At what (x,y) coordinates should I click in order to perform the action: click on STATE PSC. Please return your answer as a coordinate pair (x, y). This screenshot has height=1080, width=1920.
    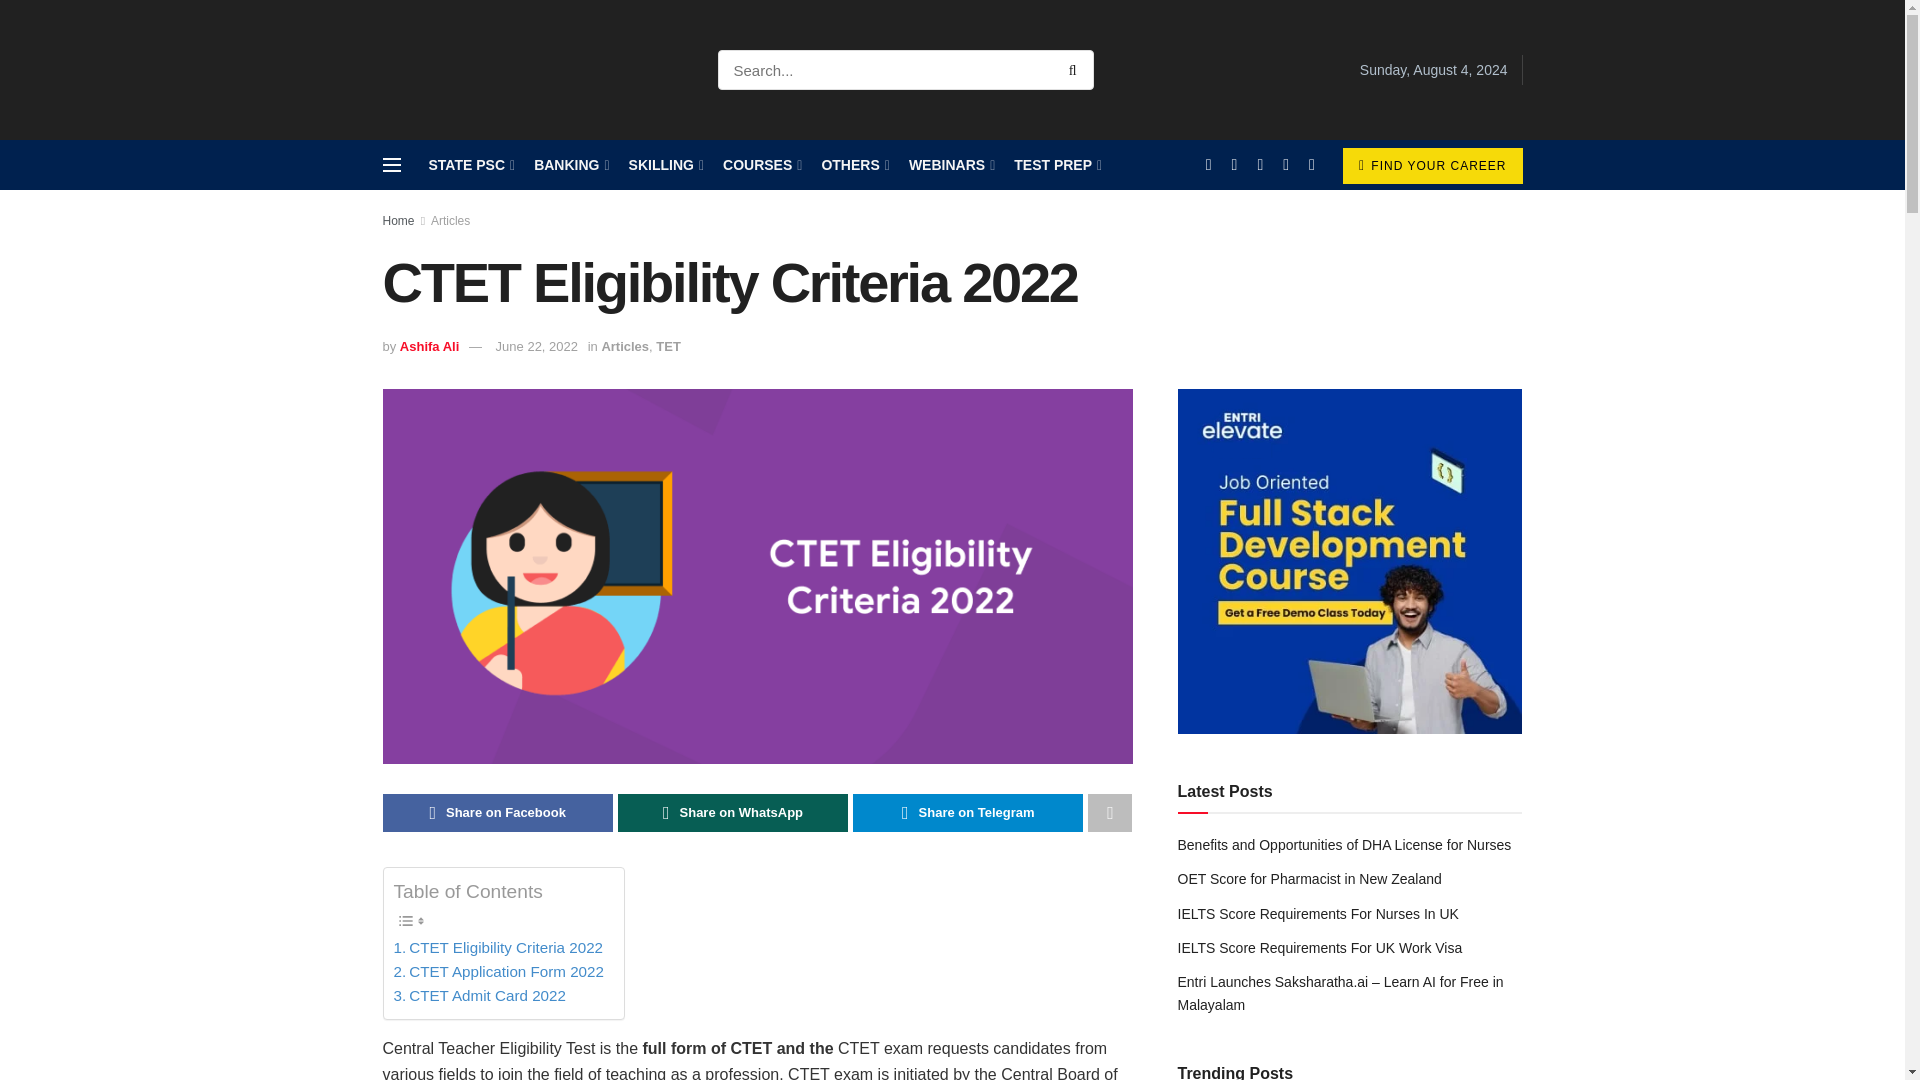
    Looking at the image, I should click on (470, 165).